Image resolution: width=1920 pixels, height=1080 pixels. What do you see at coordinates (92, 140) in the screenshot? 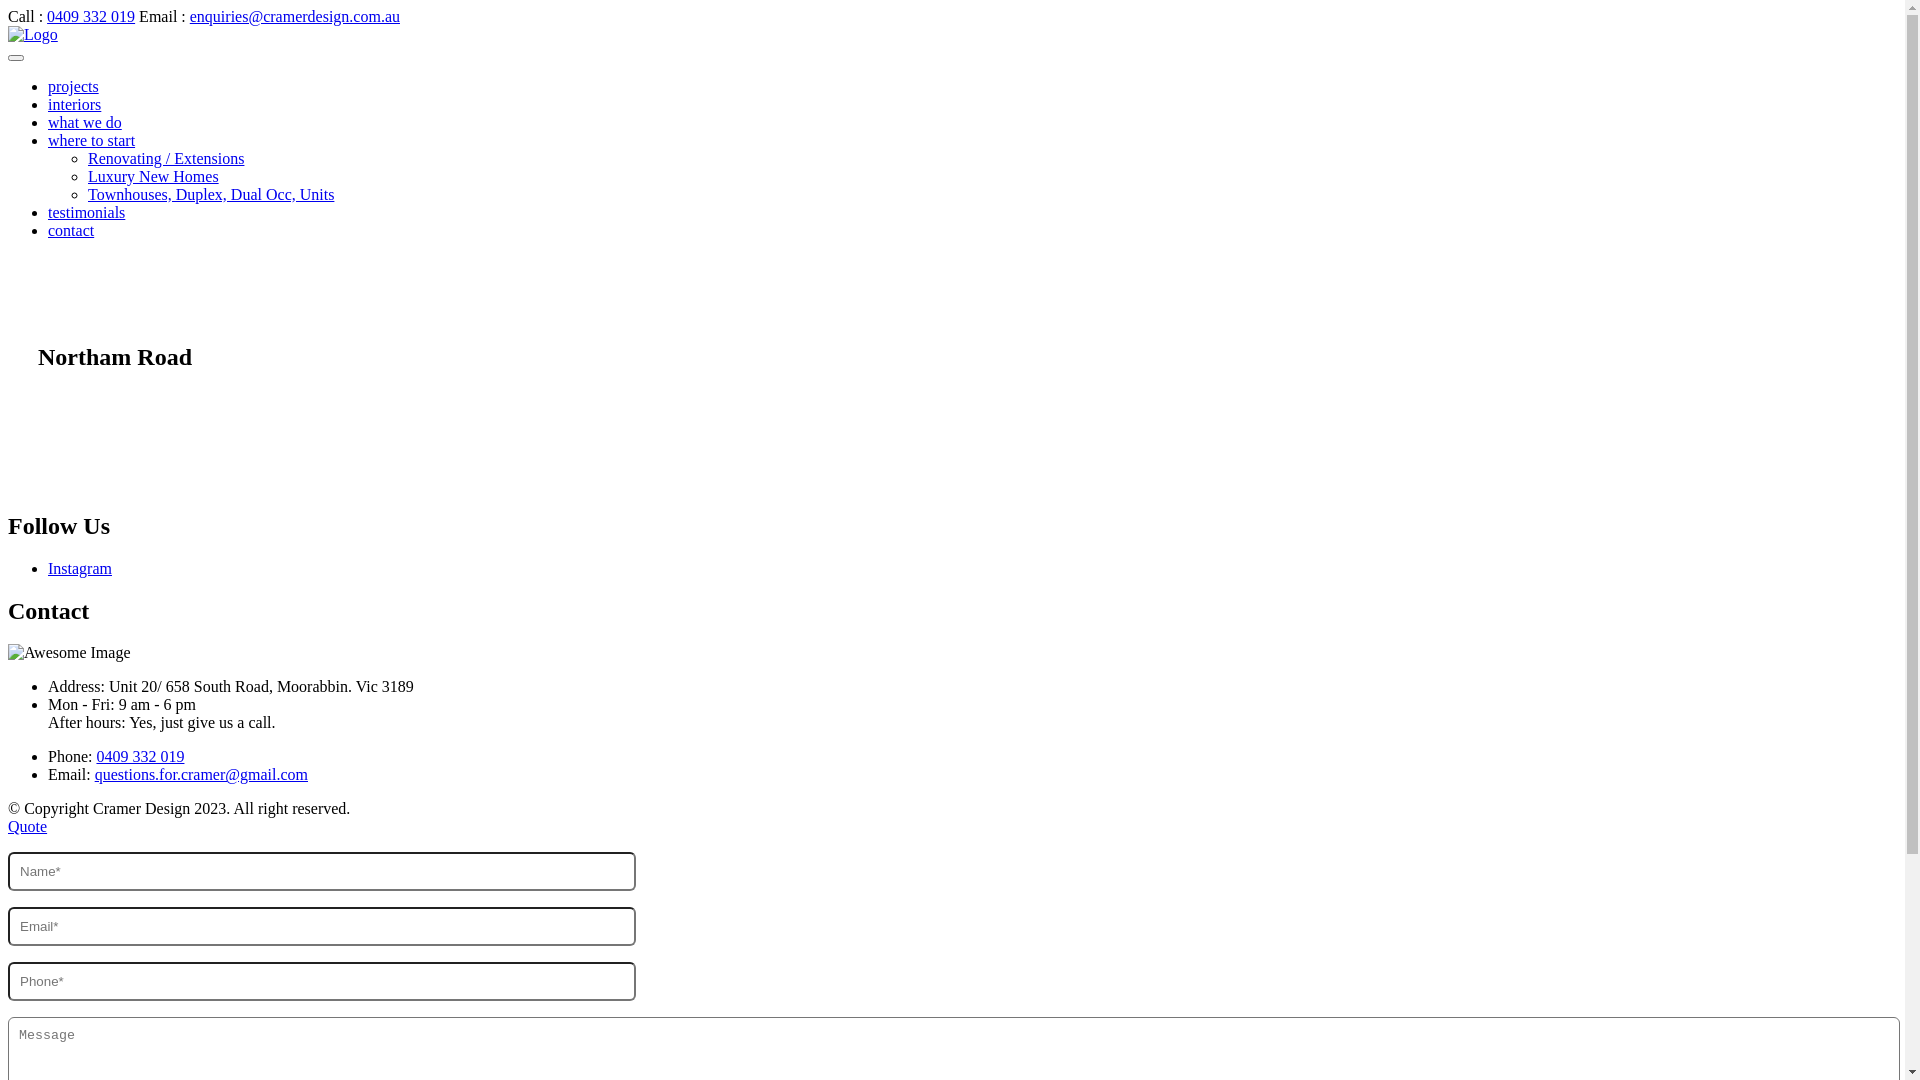
I see `where to start` at bounding box center [92, 140].